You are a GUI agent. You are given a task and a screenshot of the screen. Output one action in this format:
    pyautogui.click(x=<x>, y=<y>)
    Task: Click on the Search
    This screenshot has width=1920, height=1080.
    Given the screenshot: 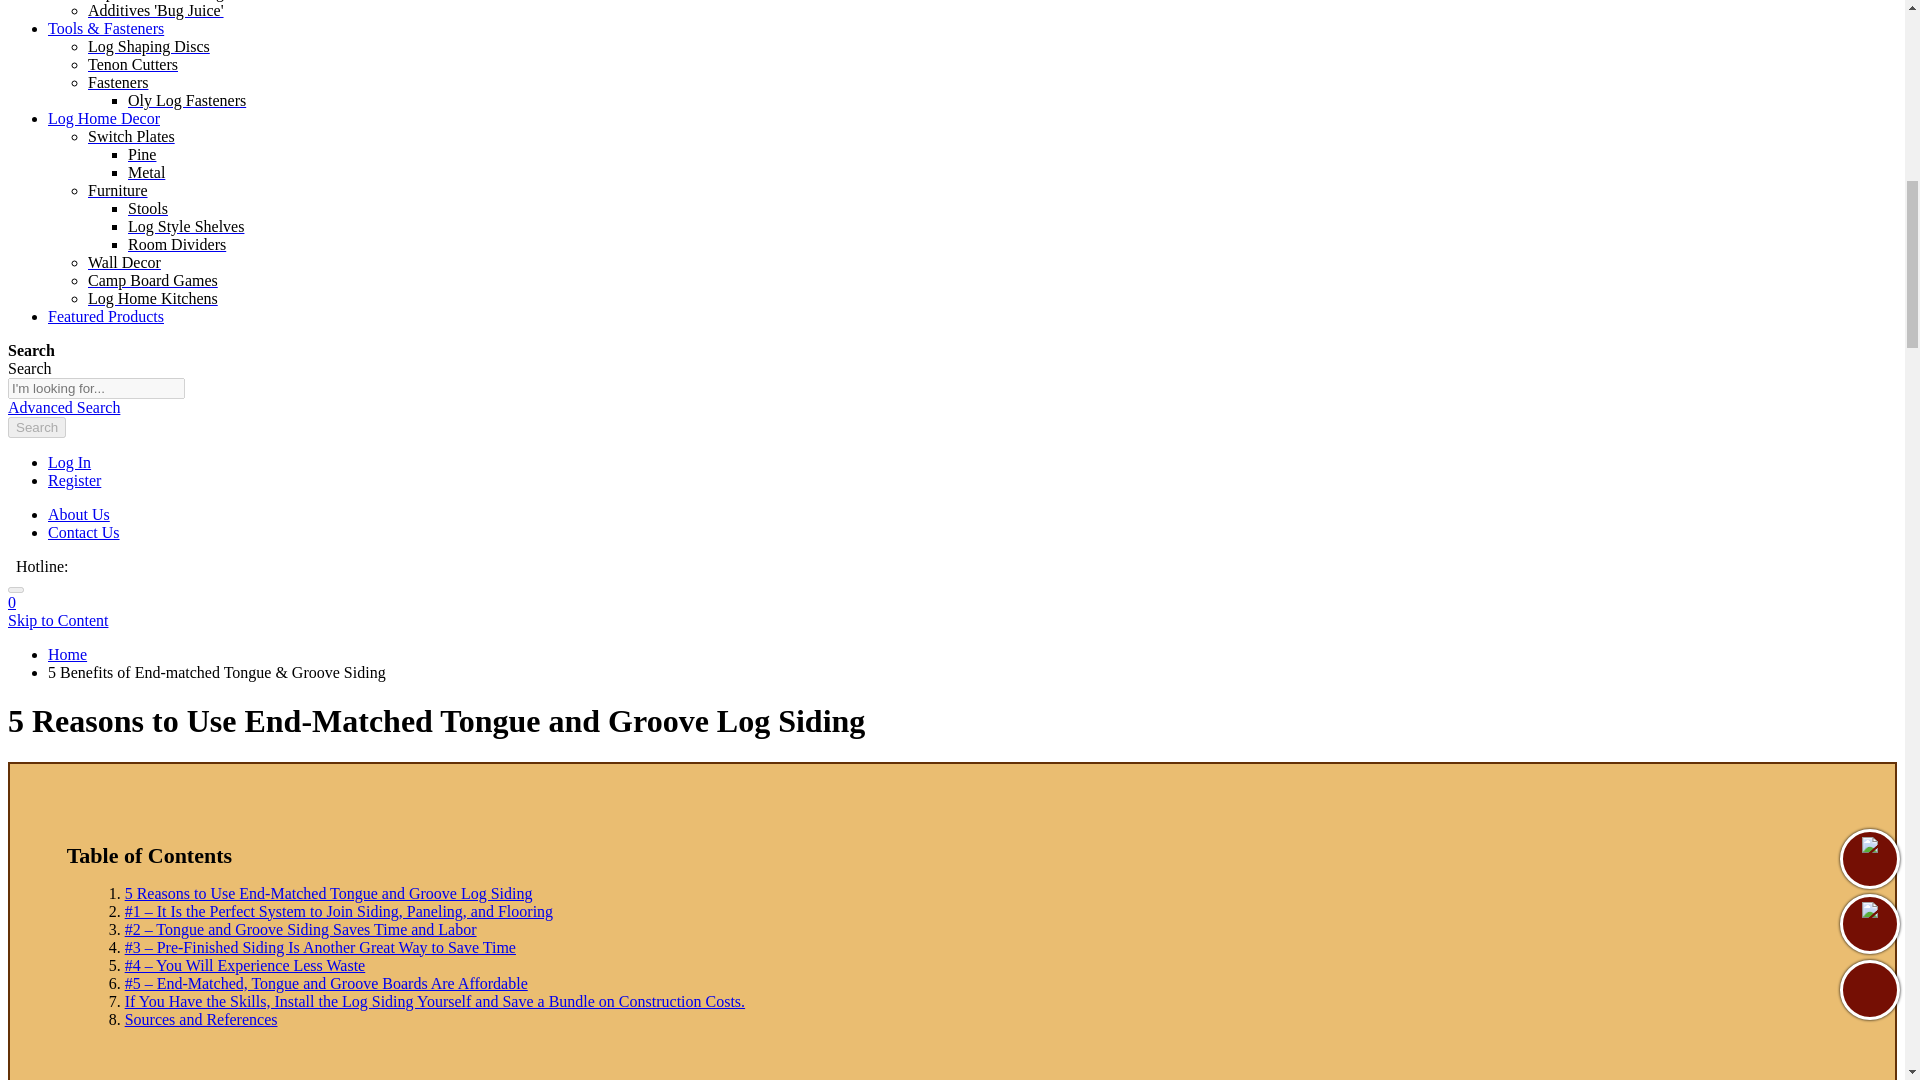 What is the action you would take?
    pyautogui.click(x=36, y=427)
    